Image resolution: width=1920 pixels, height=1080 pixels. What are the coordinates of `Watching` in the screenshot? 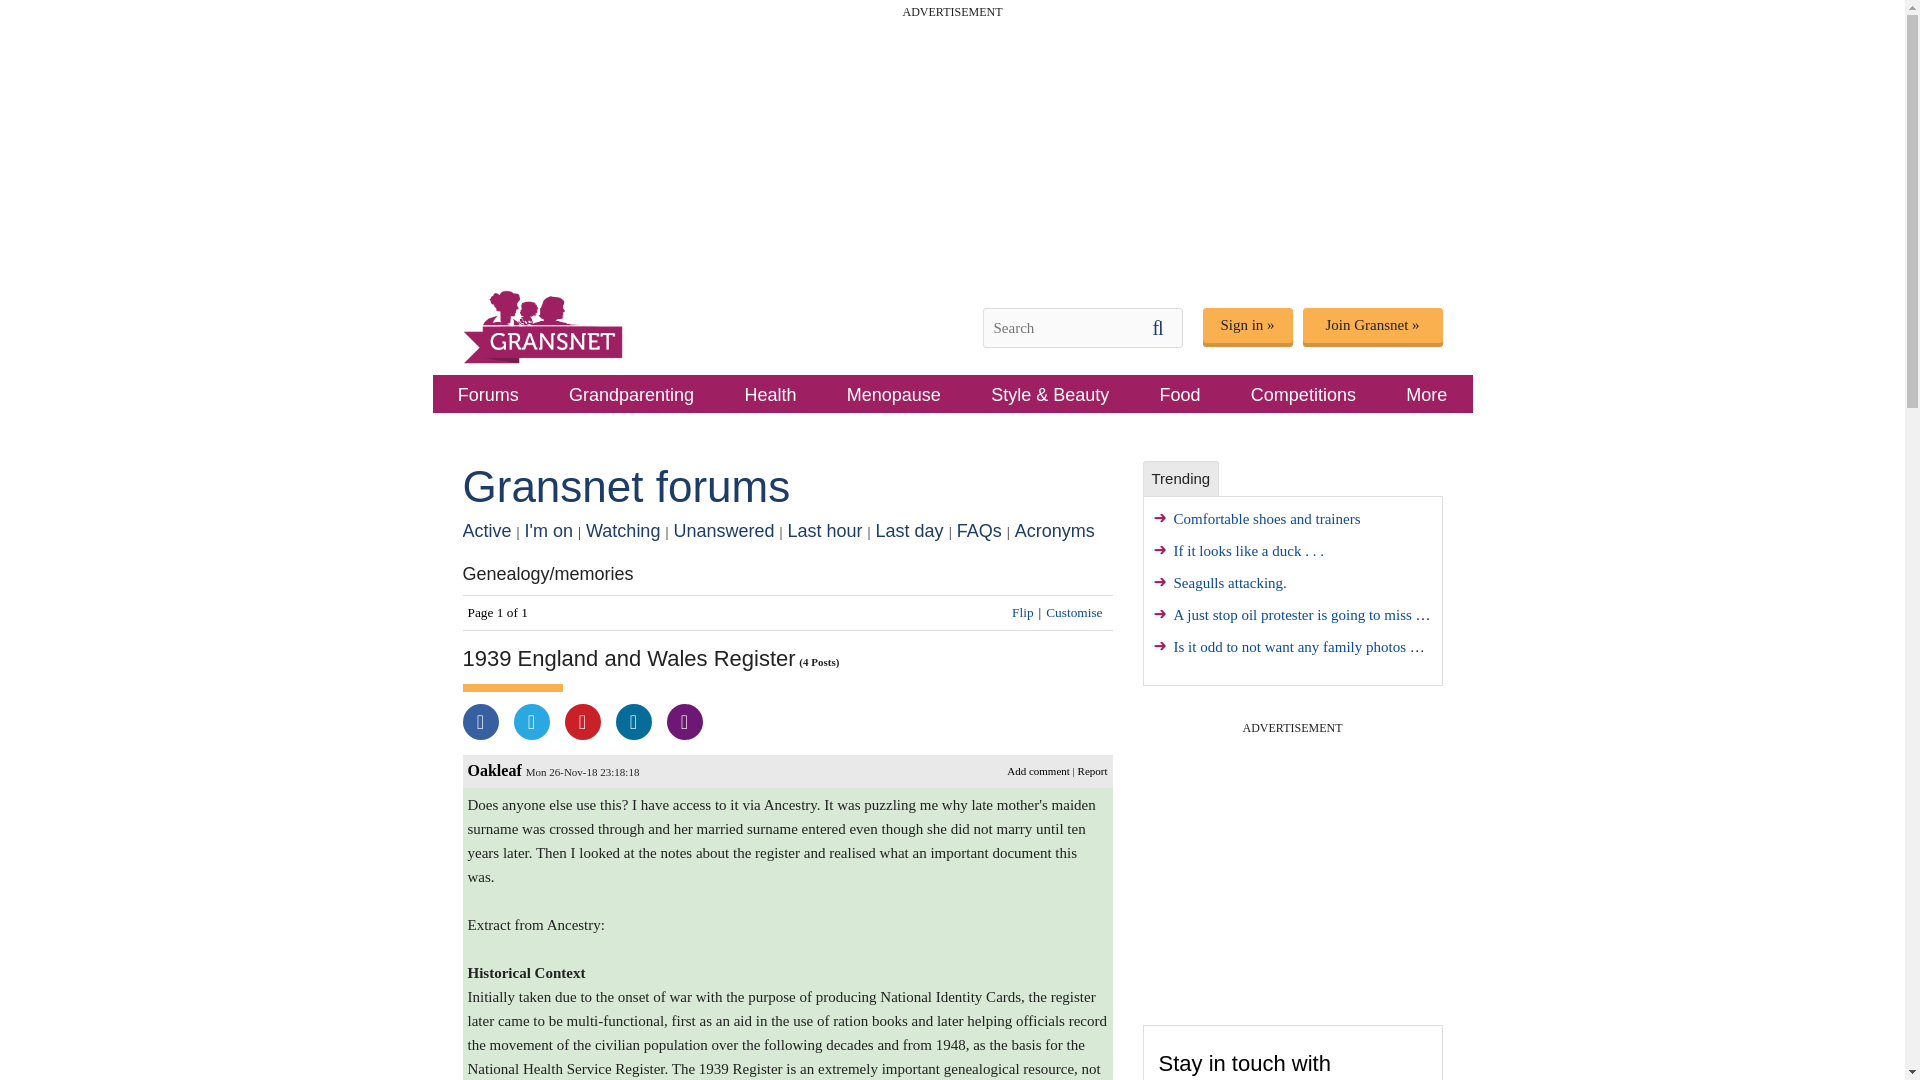 It's located at (622, 530).